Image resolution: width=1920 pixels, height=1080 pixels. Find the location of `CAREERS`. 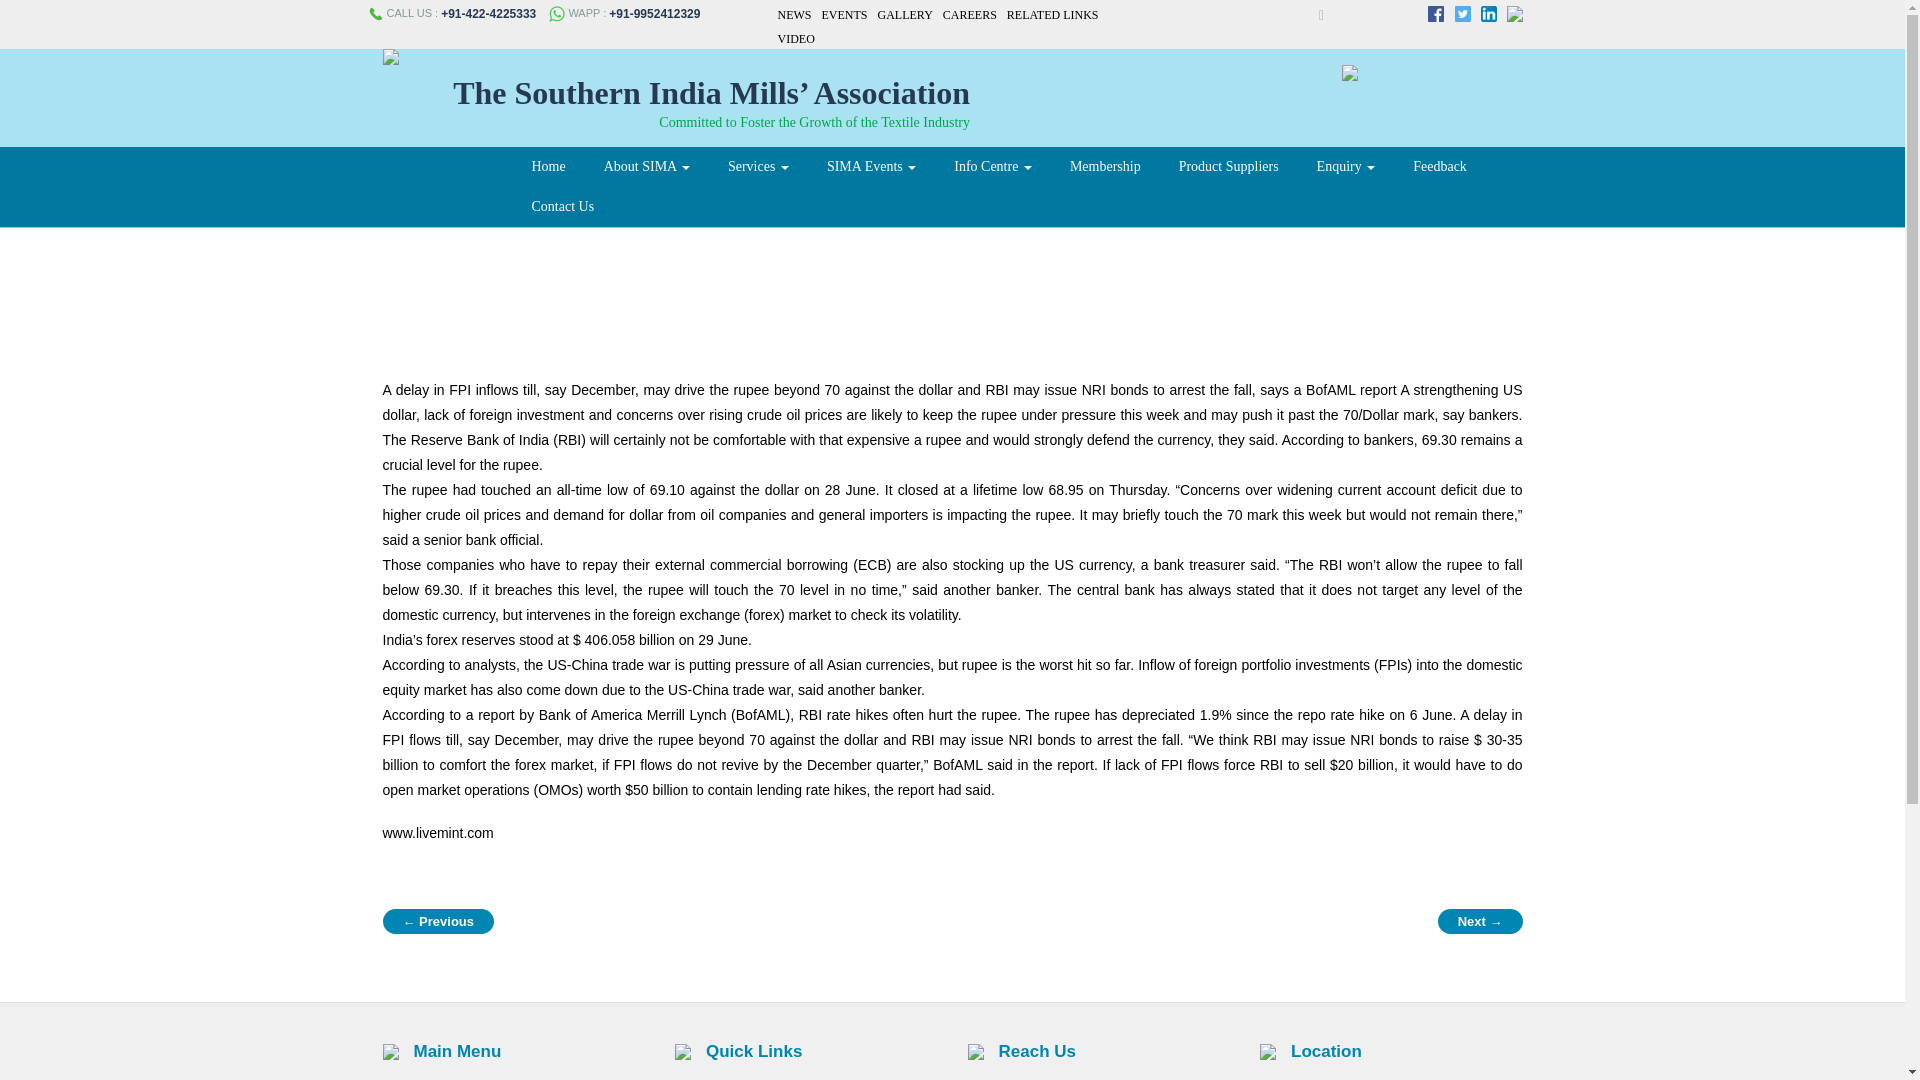

CAREERS is located at coordinates (969, 14).